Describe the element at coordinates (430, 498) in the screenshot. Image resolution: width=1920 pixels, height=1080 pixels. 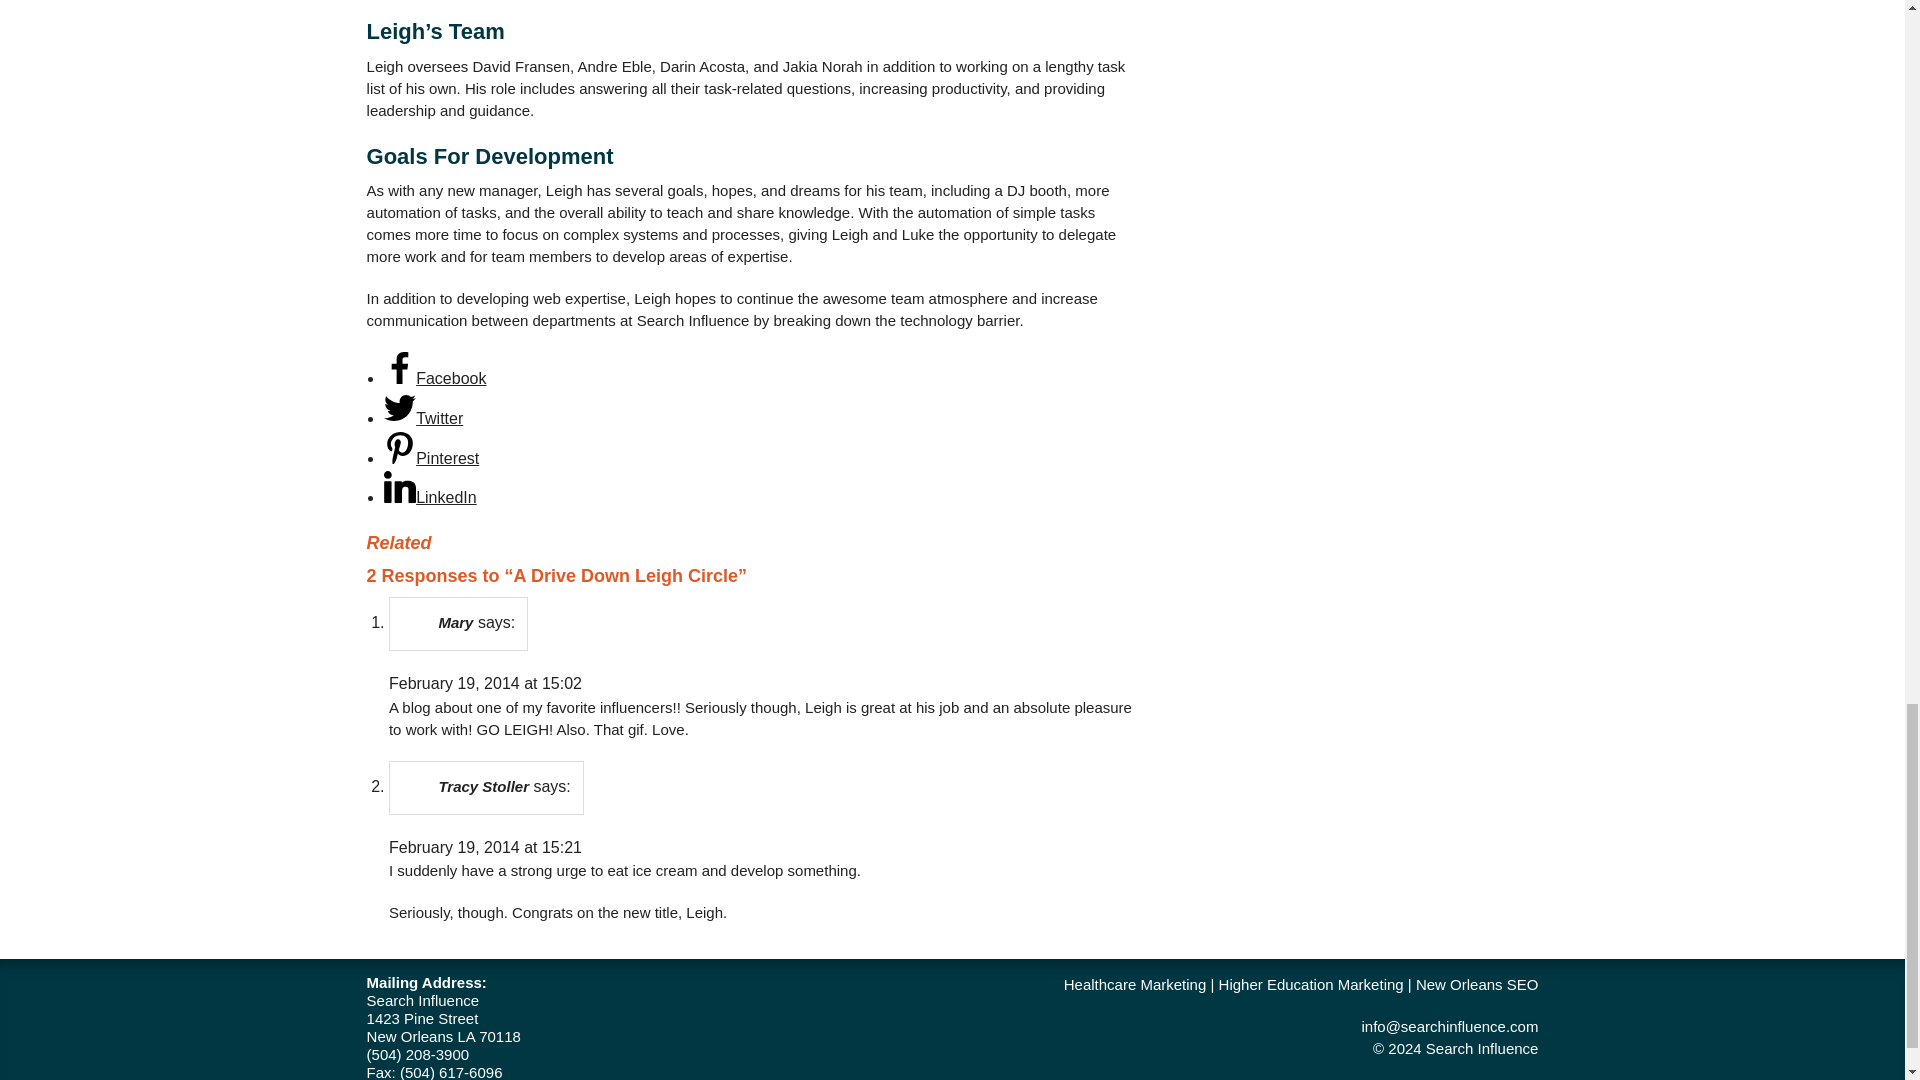
I see `Share on LinkedIn` at that location.